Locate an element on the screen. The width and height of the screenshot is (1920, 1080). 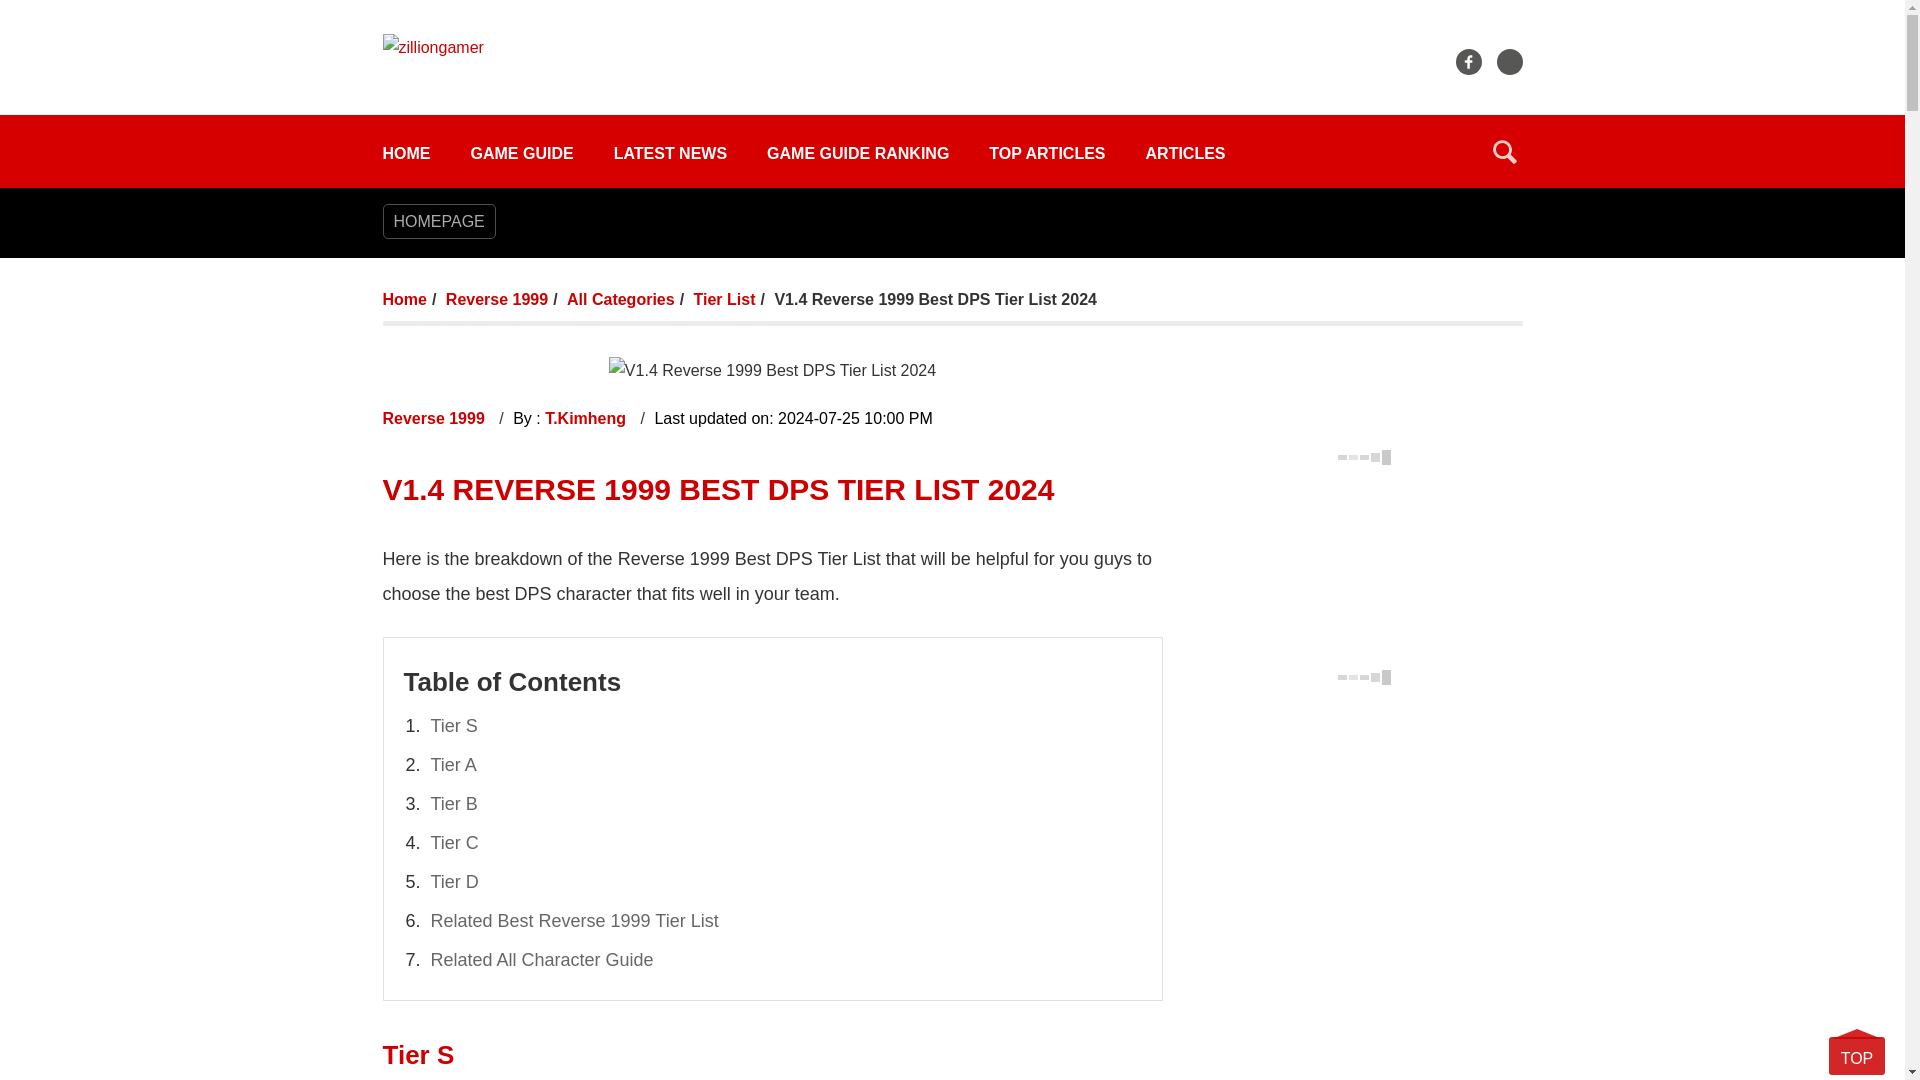
HOMEPAGE is located at coordinates (438, 222).